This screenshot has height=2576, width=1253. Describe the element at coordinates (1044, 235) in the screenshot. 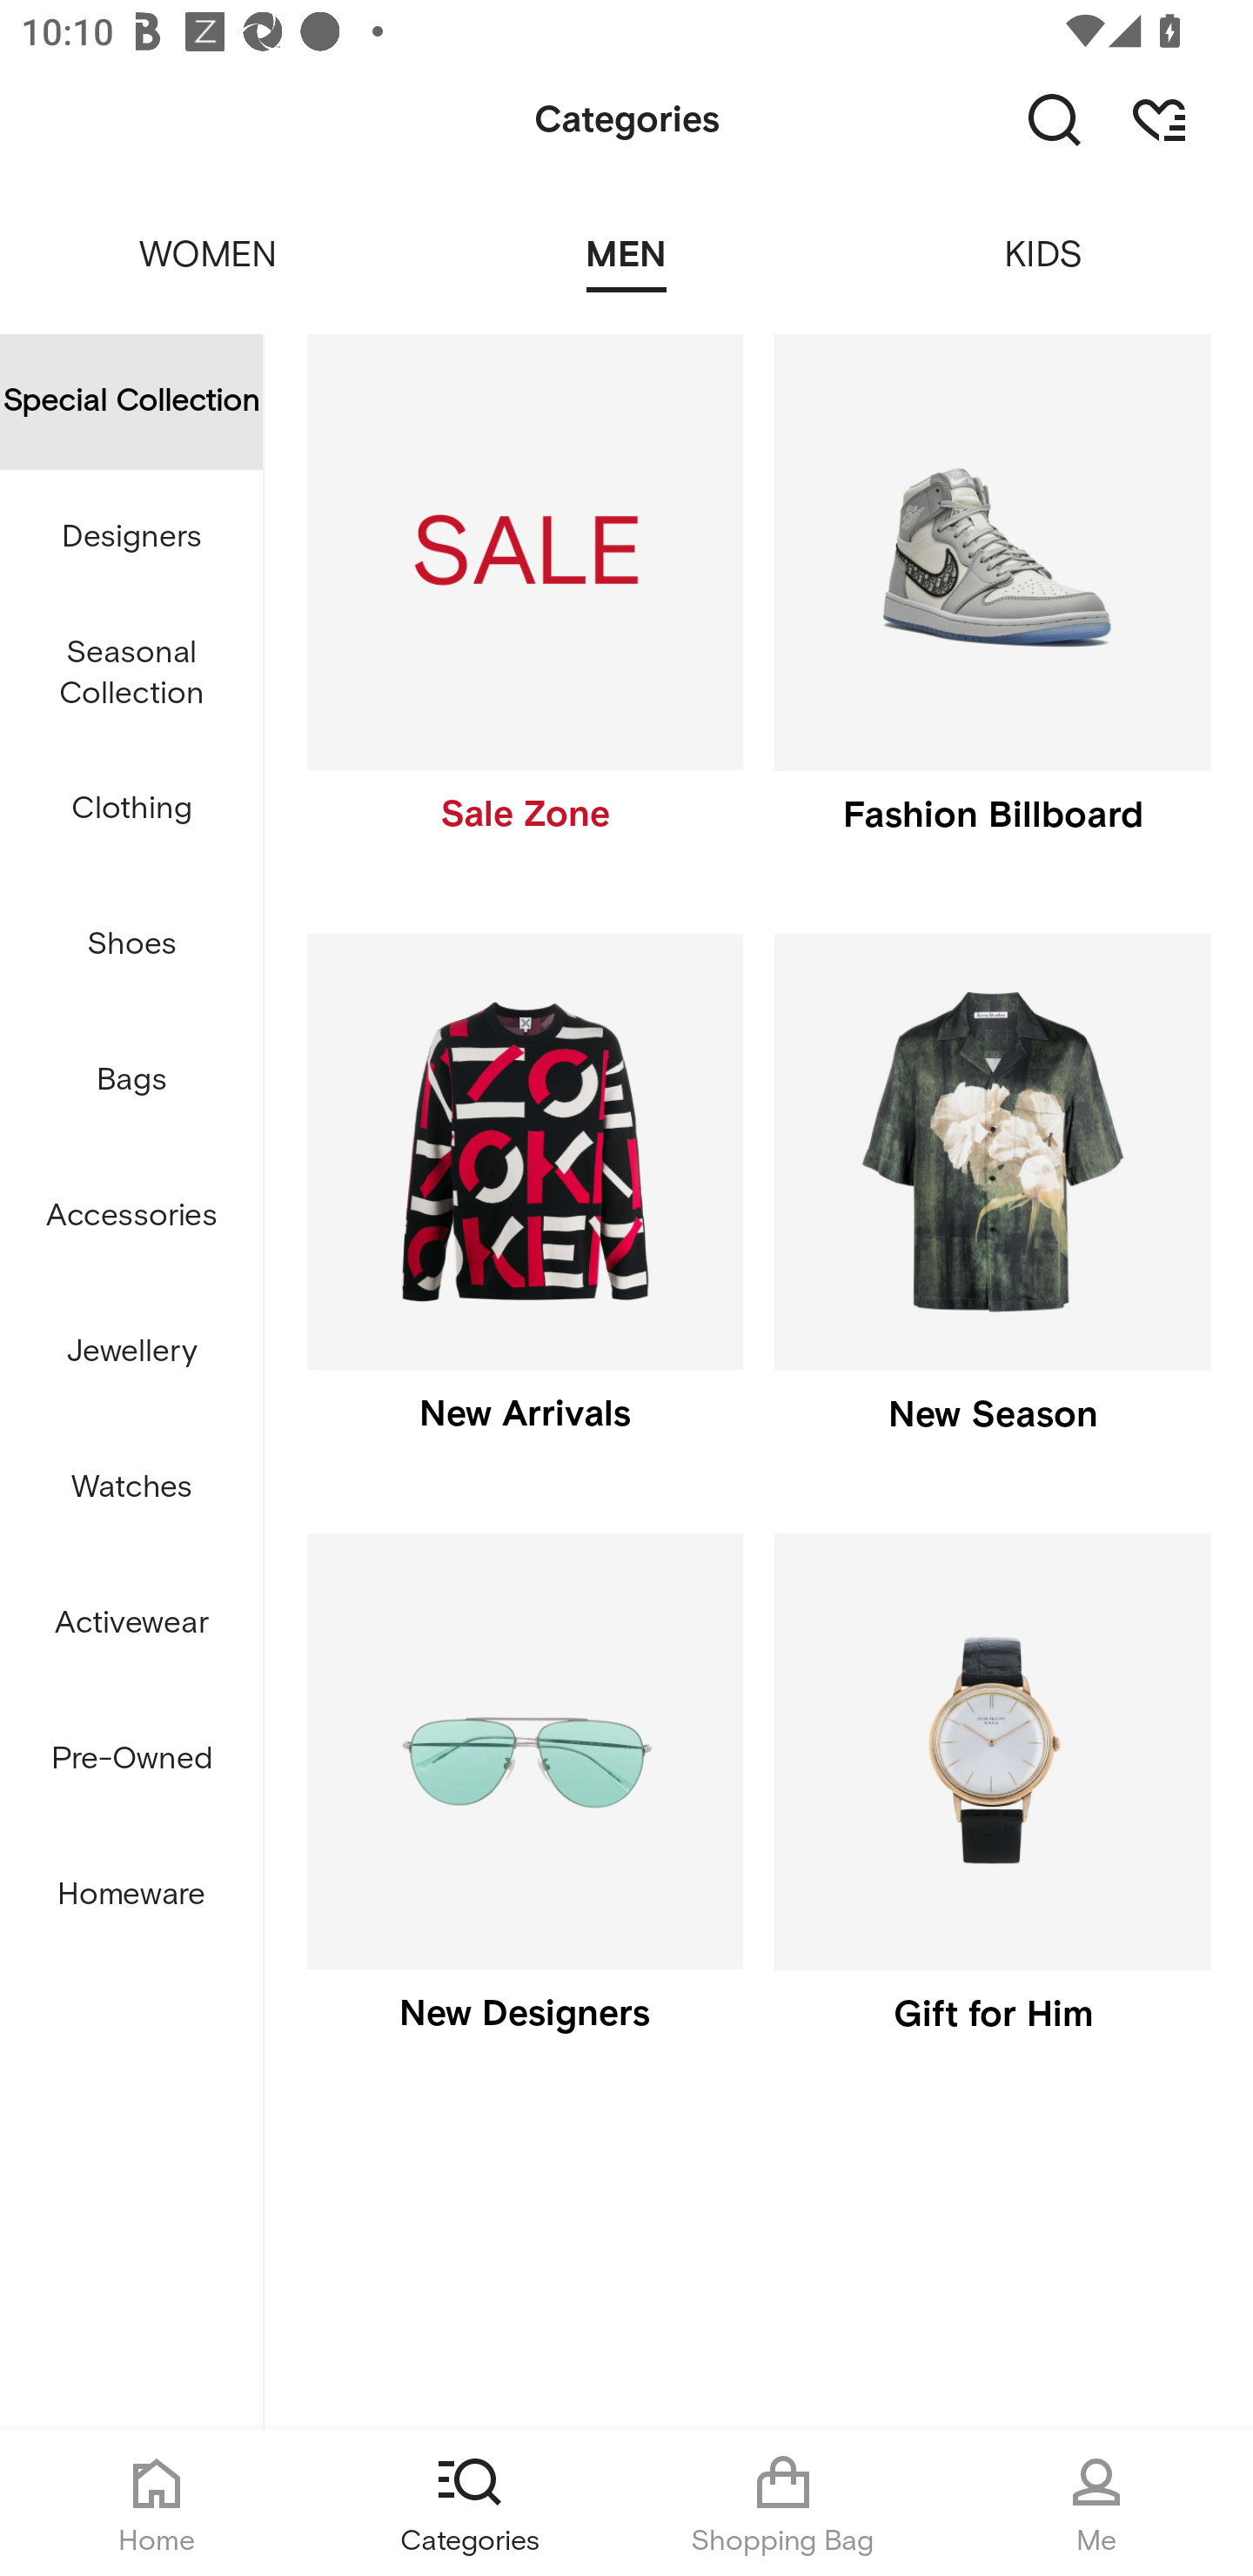

I see `KIDS` at that location.